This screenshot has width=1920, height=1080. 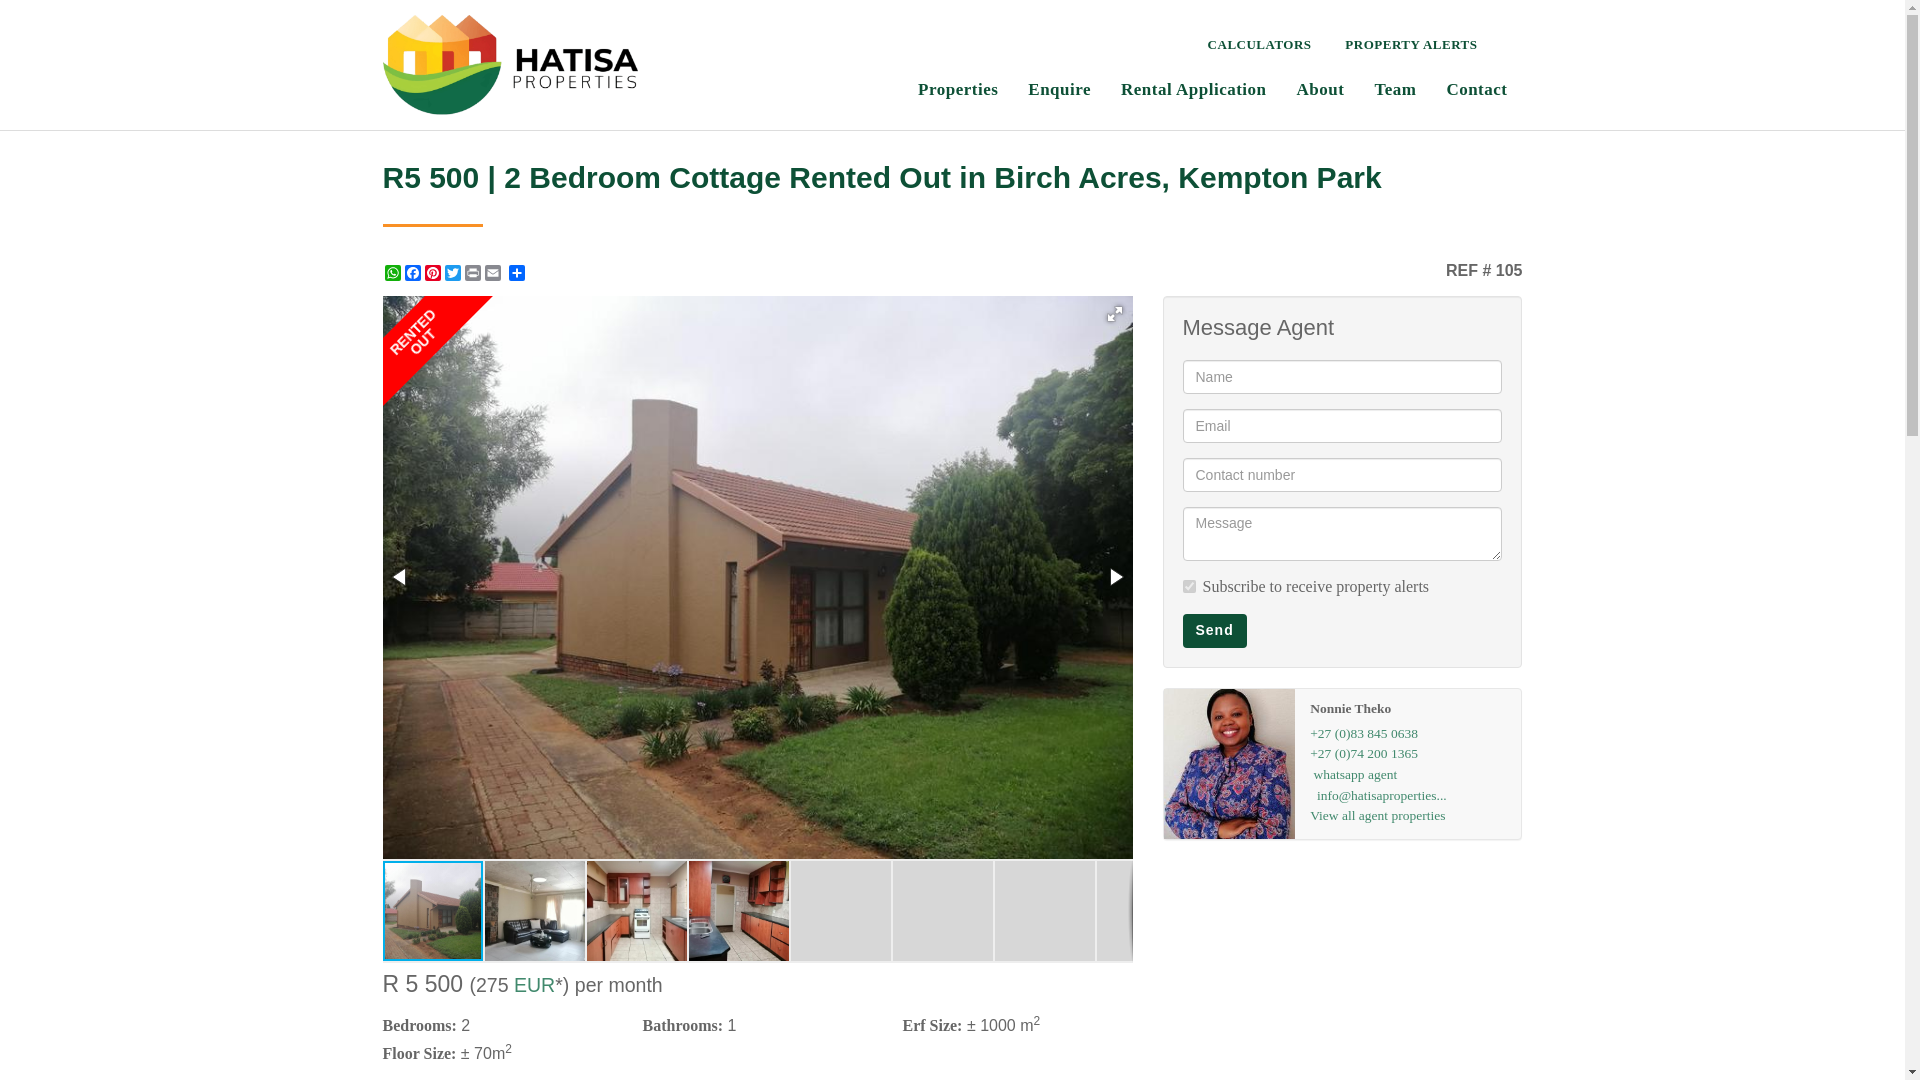 I want to click on Team, so click(x=1394, y=87).